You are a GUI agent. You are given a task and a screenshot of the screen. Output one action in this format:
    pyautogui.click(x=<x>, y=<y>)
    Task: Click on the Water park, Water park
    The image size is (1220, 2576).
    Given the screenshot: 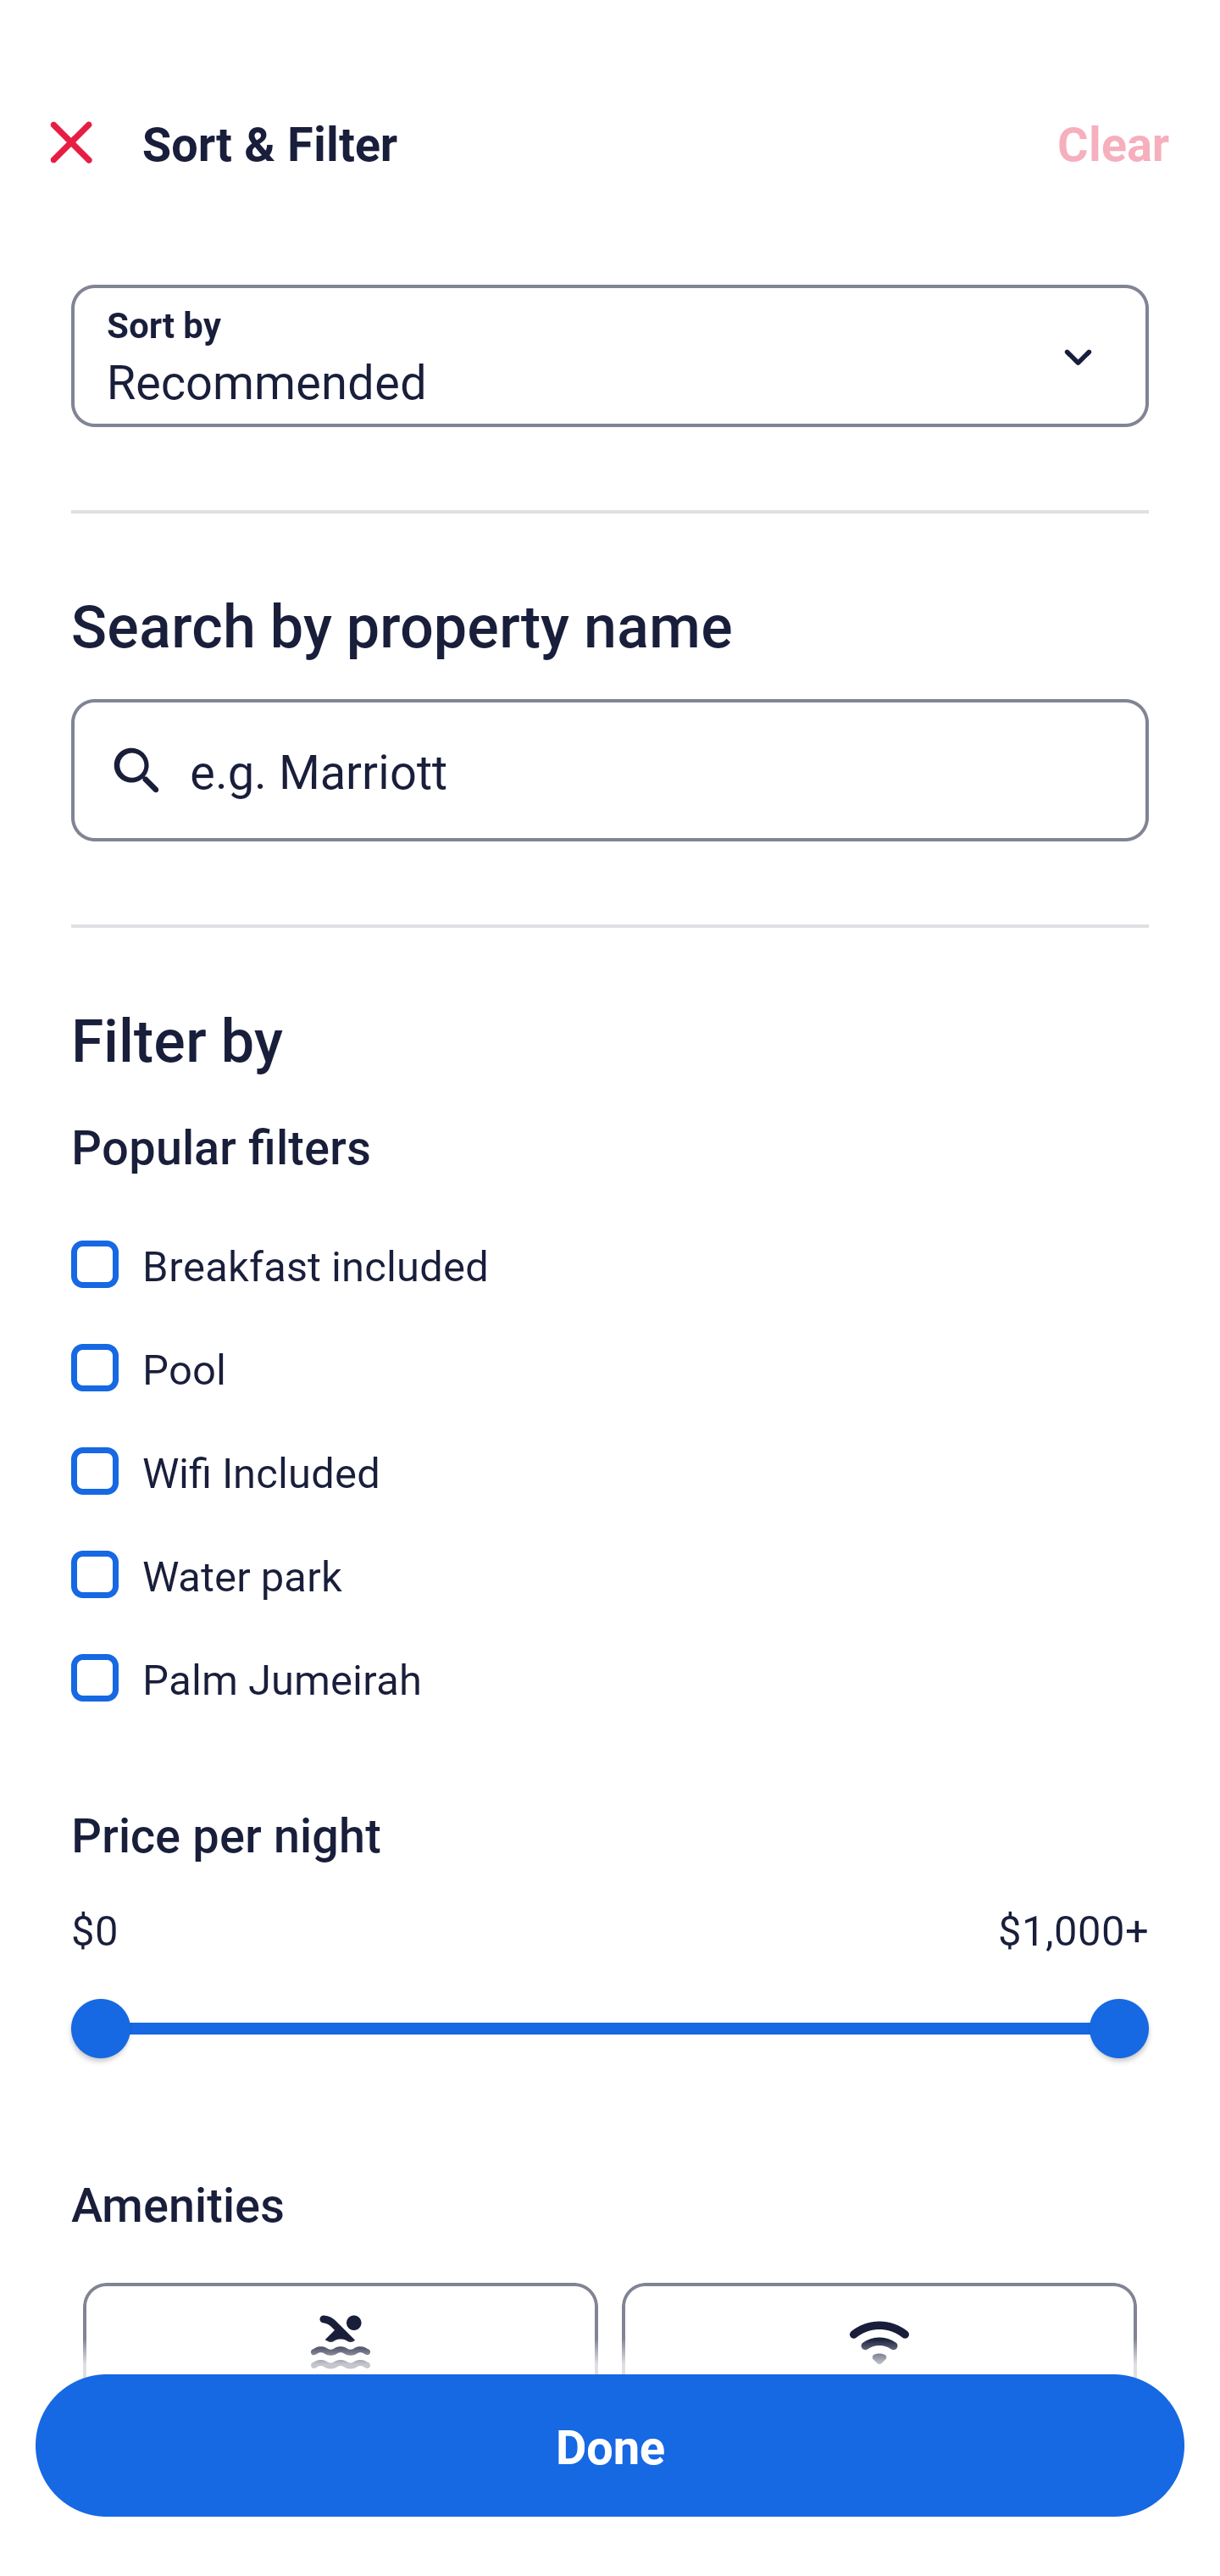 What is the action you would take?
    pyautogui.click(x=610, y=1556)
    